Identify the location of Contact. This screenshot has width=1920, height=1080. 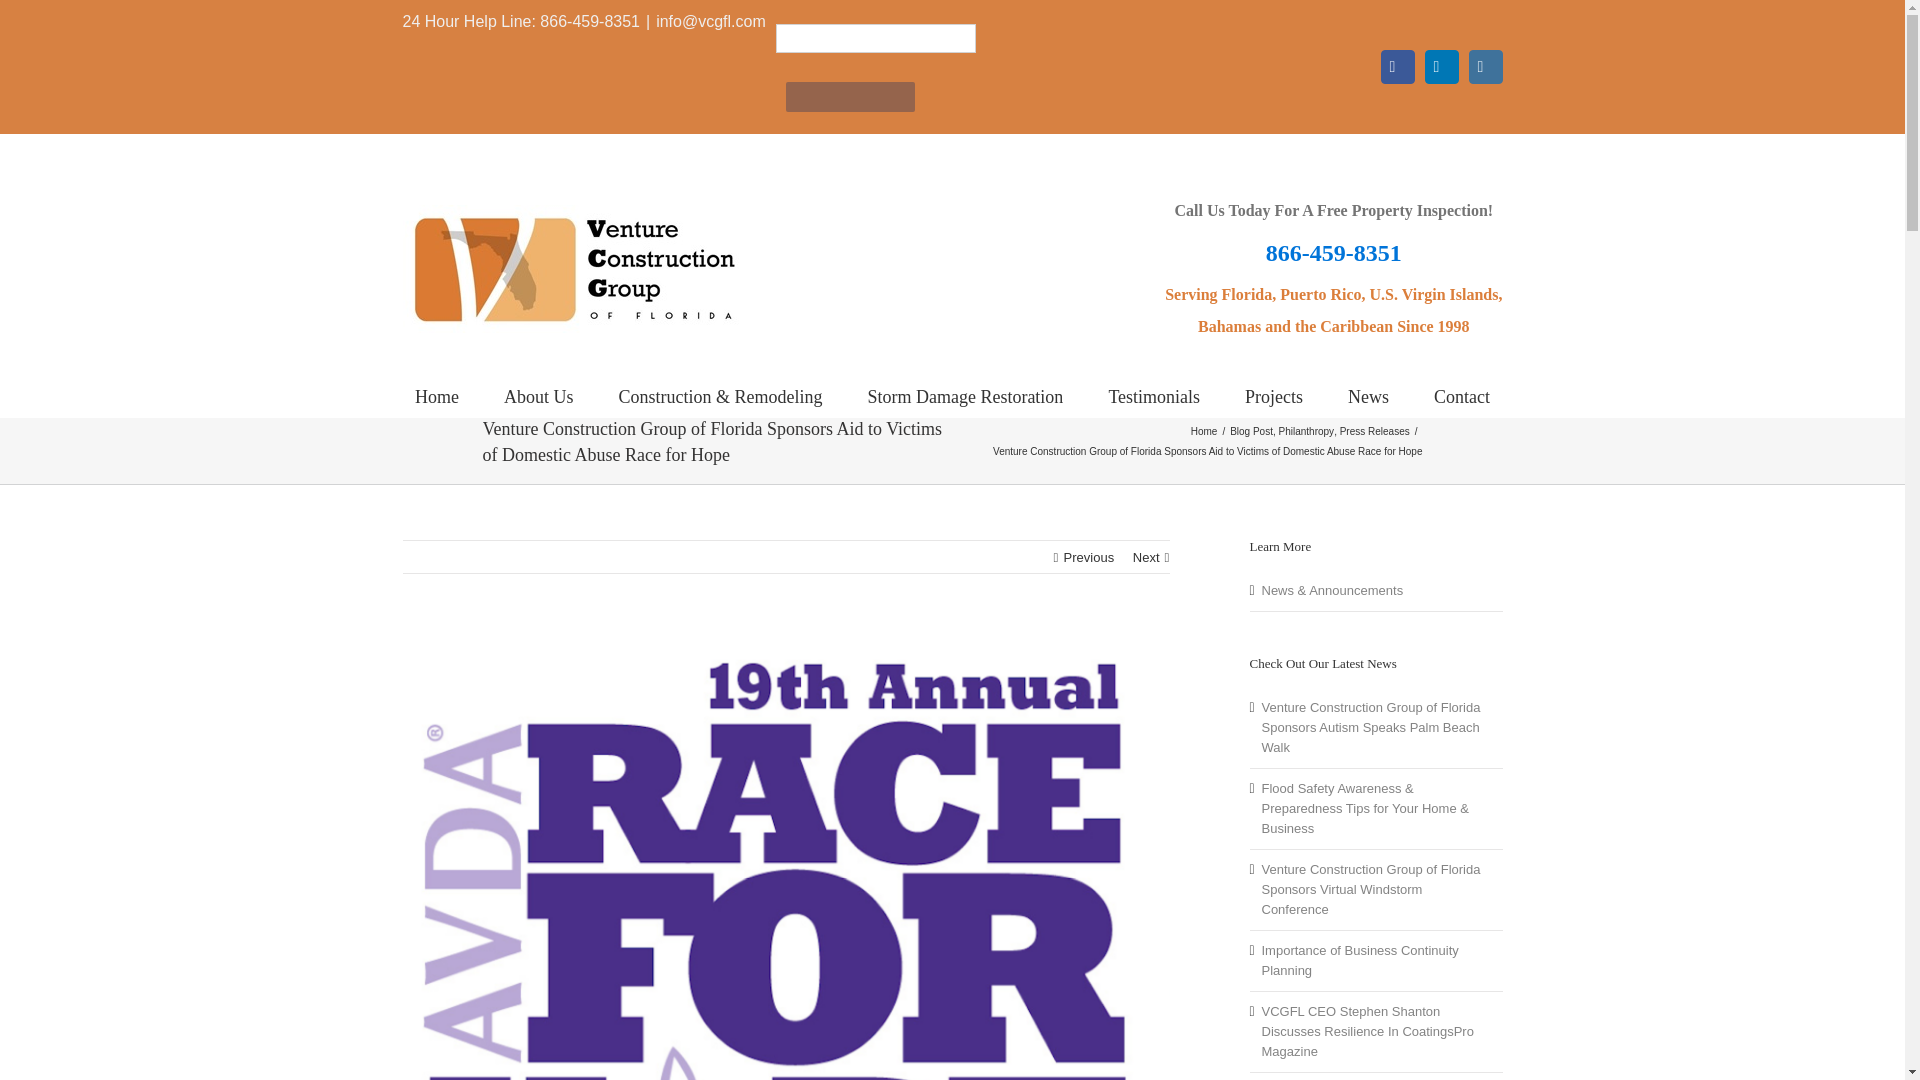
(1462, 394).